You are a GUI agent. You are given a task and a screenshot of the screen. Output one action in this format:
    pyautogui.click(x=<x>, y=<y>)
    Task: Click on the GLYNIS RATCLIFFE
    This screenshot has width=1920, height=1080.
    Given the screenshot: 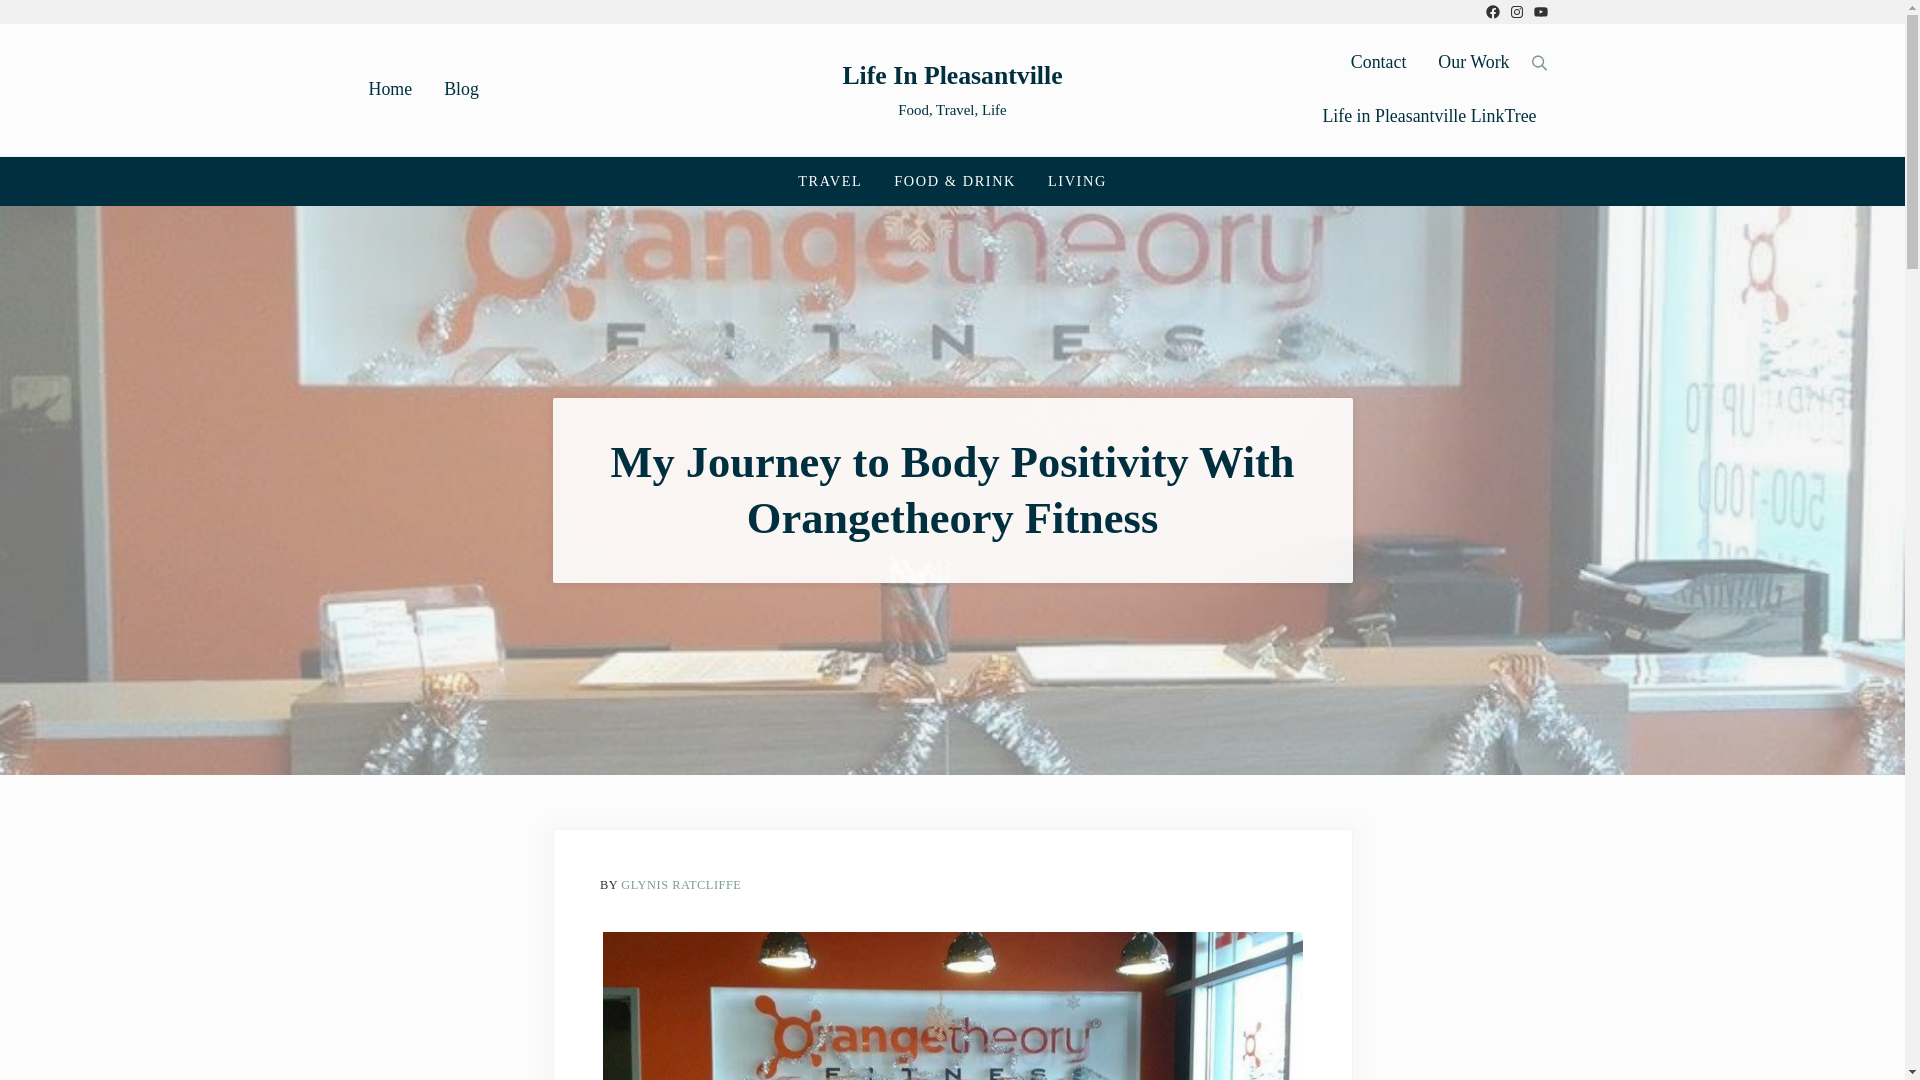 What is the action you would take?
    pyautogui.click(x=680, y=885)
    